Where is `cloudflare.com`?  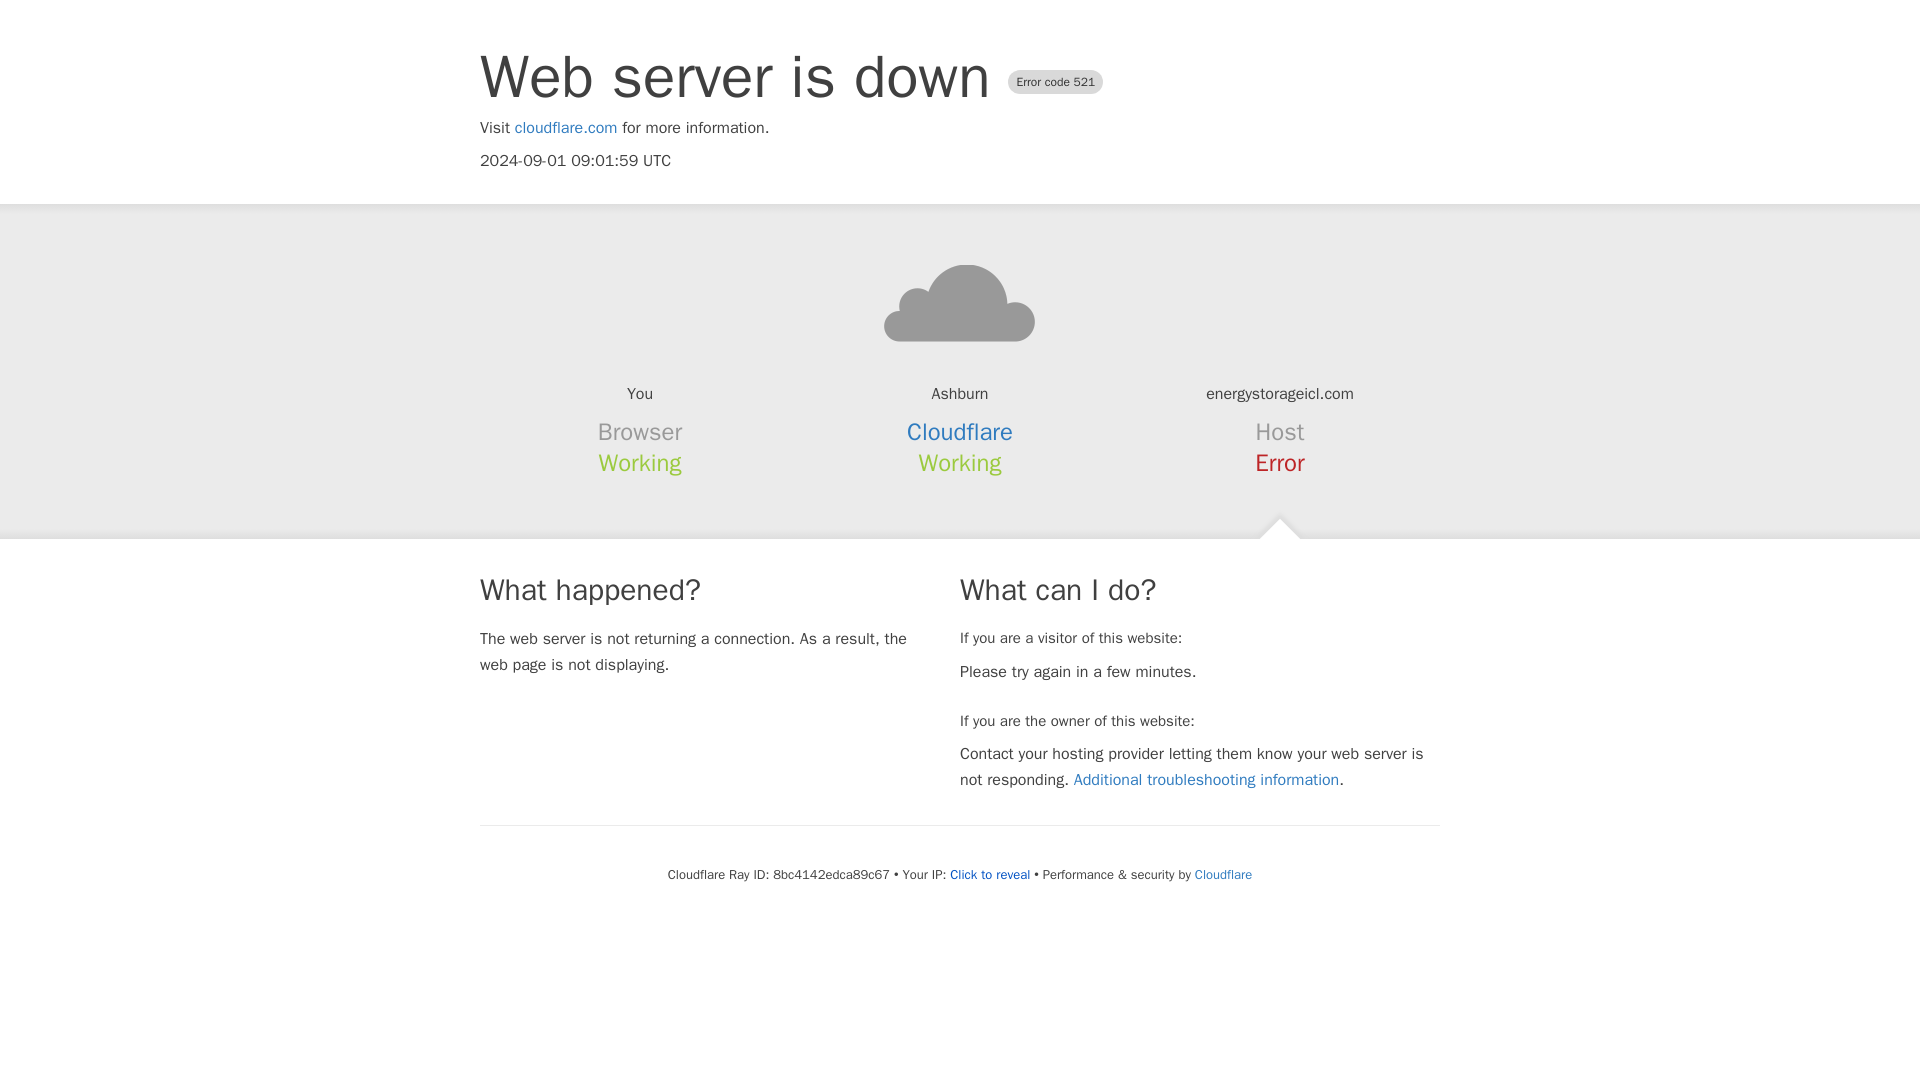 cloudflare.com is located at coordinates (566, 128).